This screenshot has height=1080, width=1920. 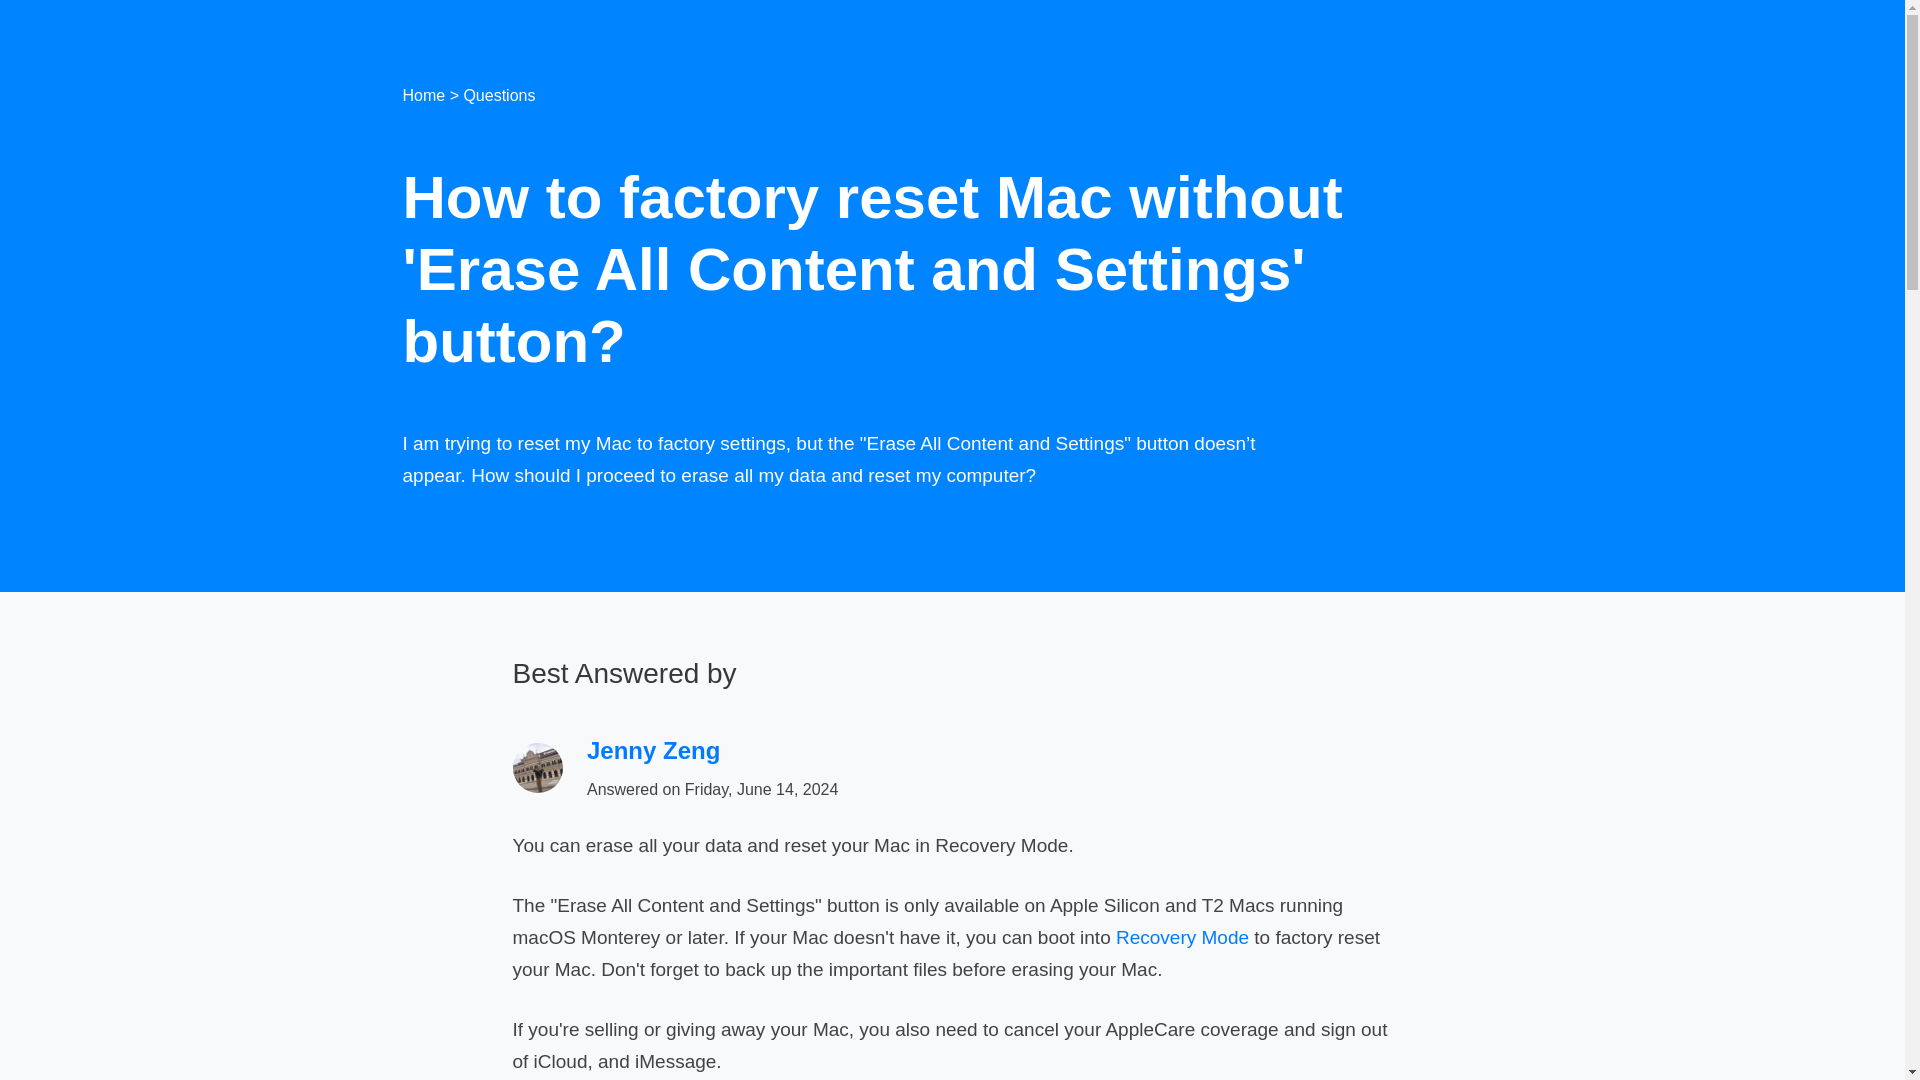 I want to click on Questions, so click(x=498, y=95).